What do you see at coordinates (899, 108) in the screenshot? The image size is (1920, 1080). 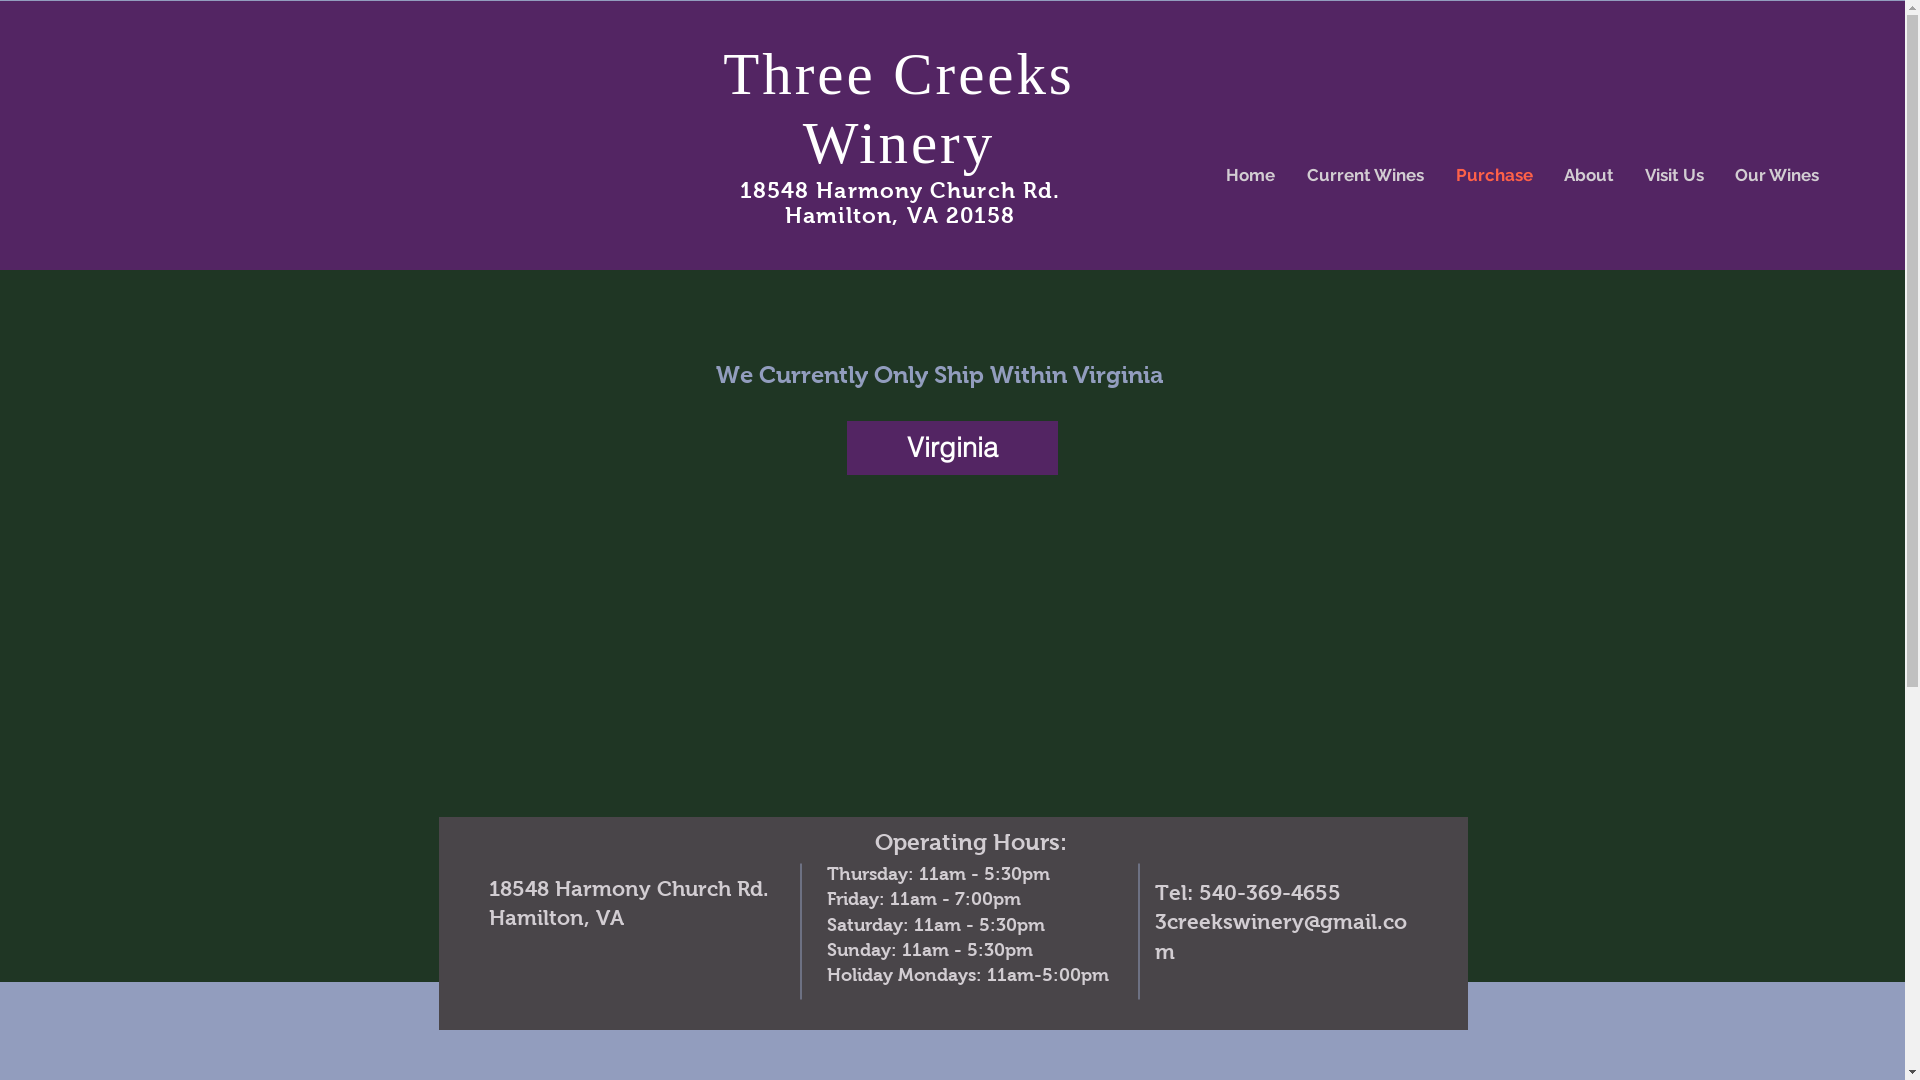 I see `Three Creeks Winery` at bounding box center [899, 108].